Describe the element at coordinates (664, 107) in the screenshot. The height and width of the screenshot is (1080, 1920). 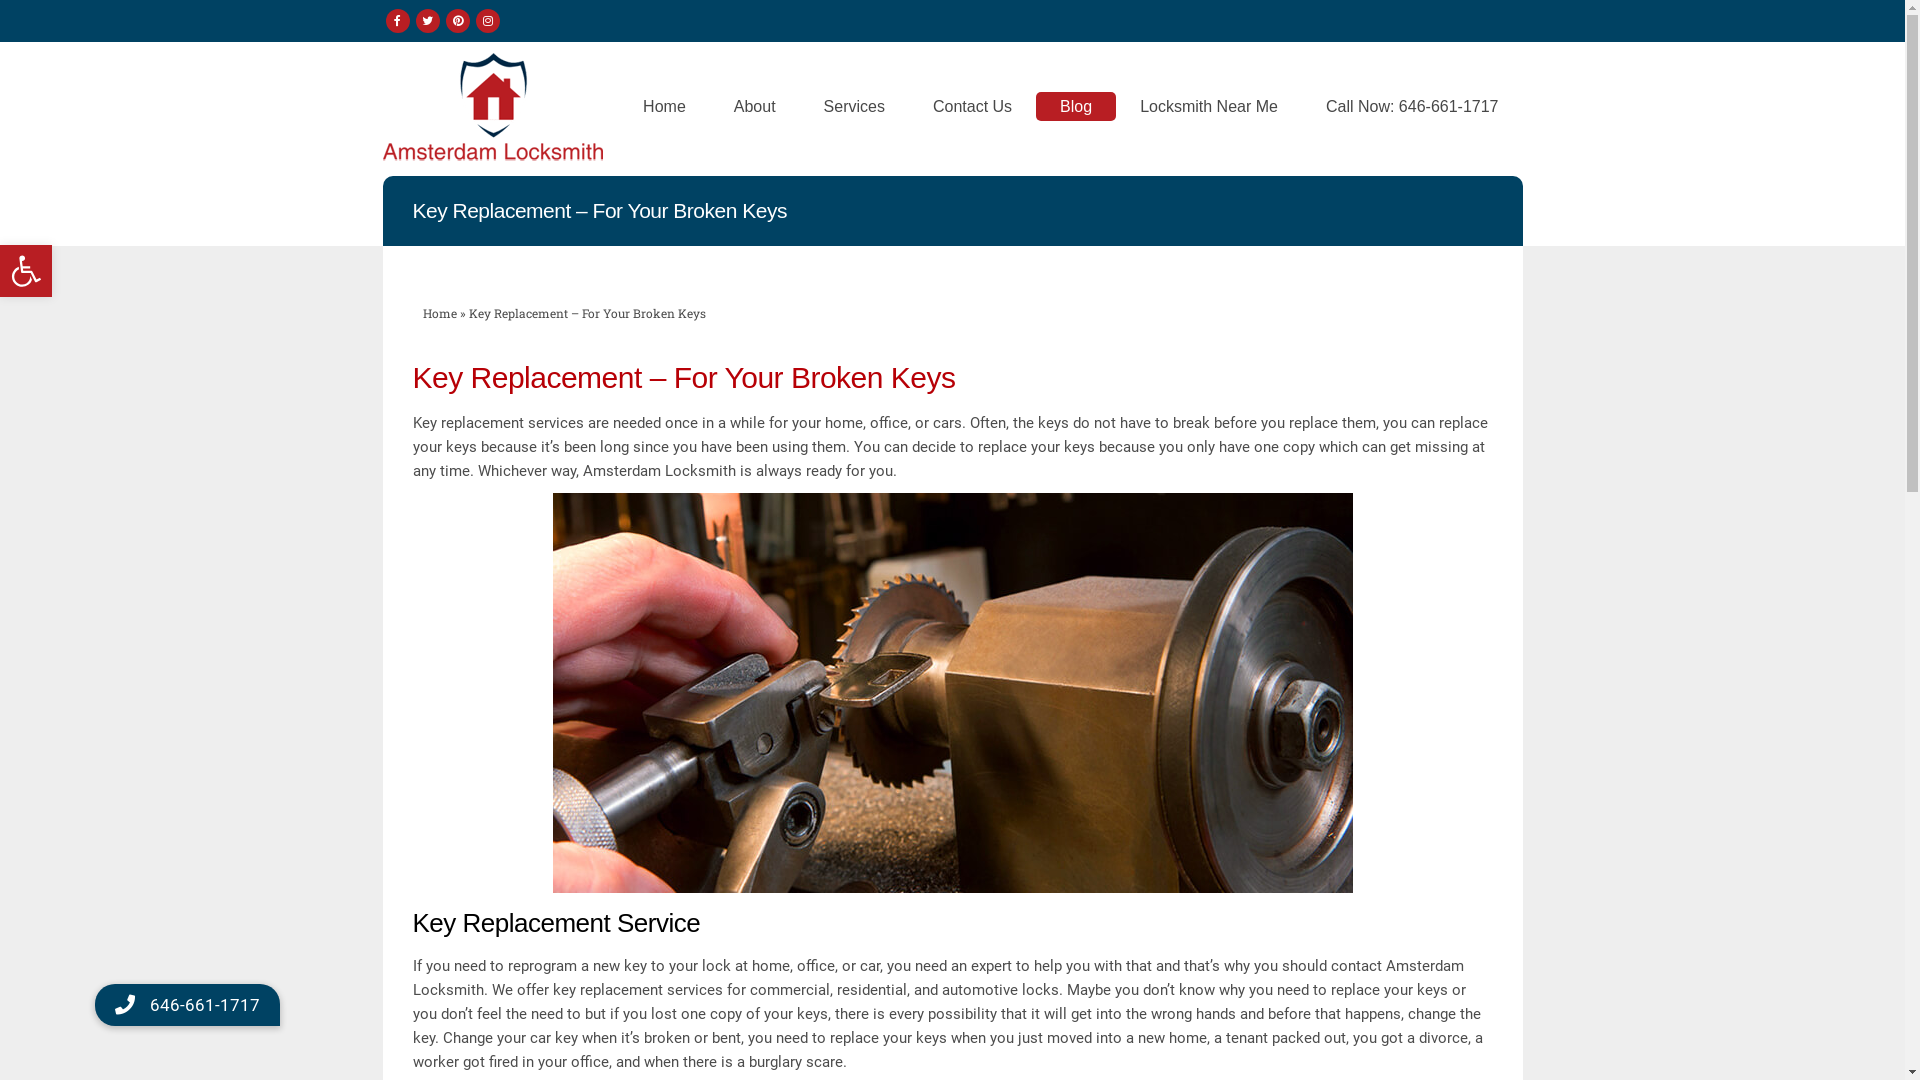
I see `Home` at that location.